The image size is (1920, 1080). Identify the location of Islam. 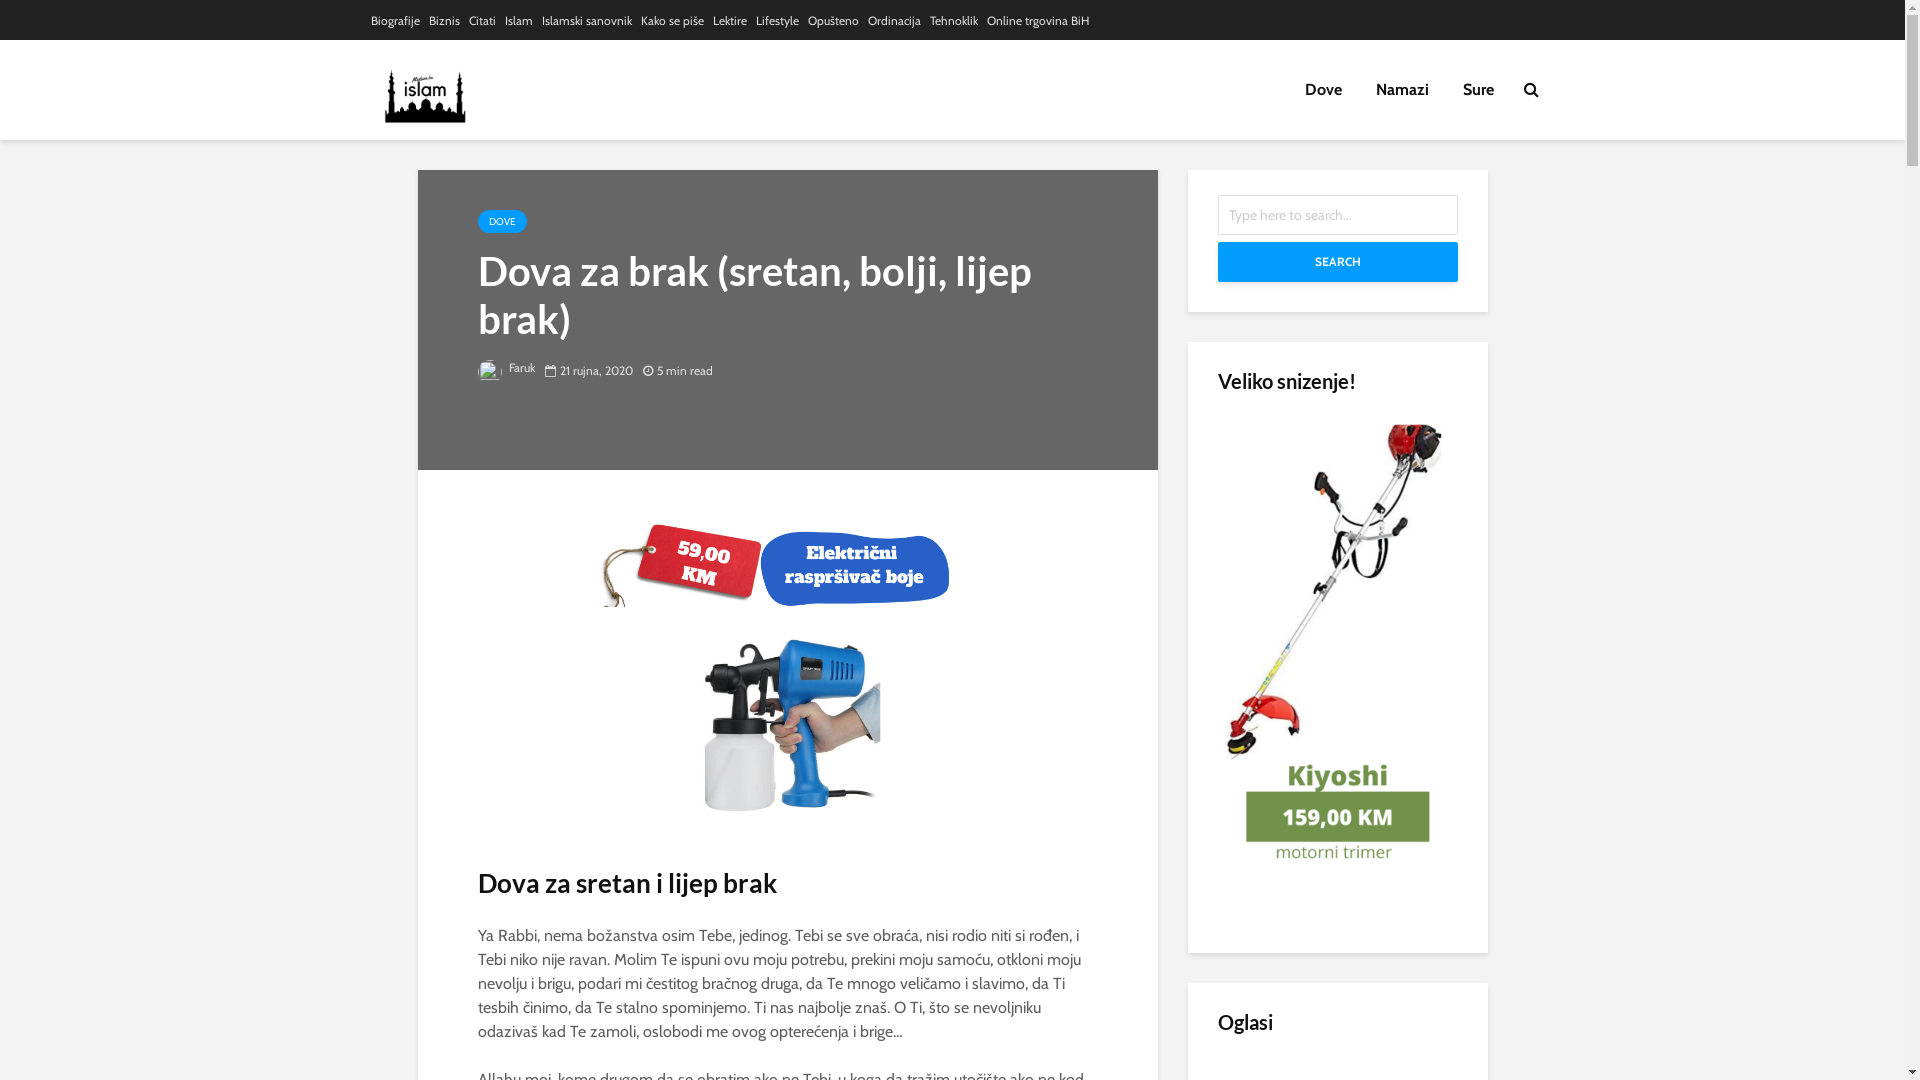
(518, 21).